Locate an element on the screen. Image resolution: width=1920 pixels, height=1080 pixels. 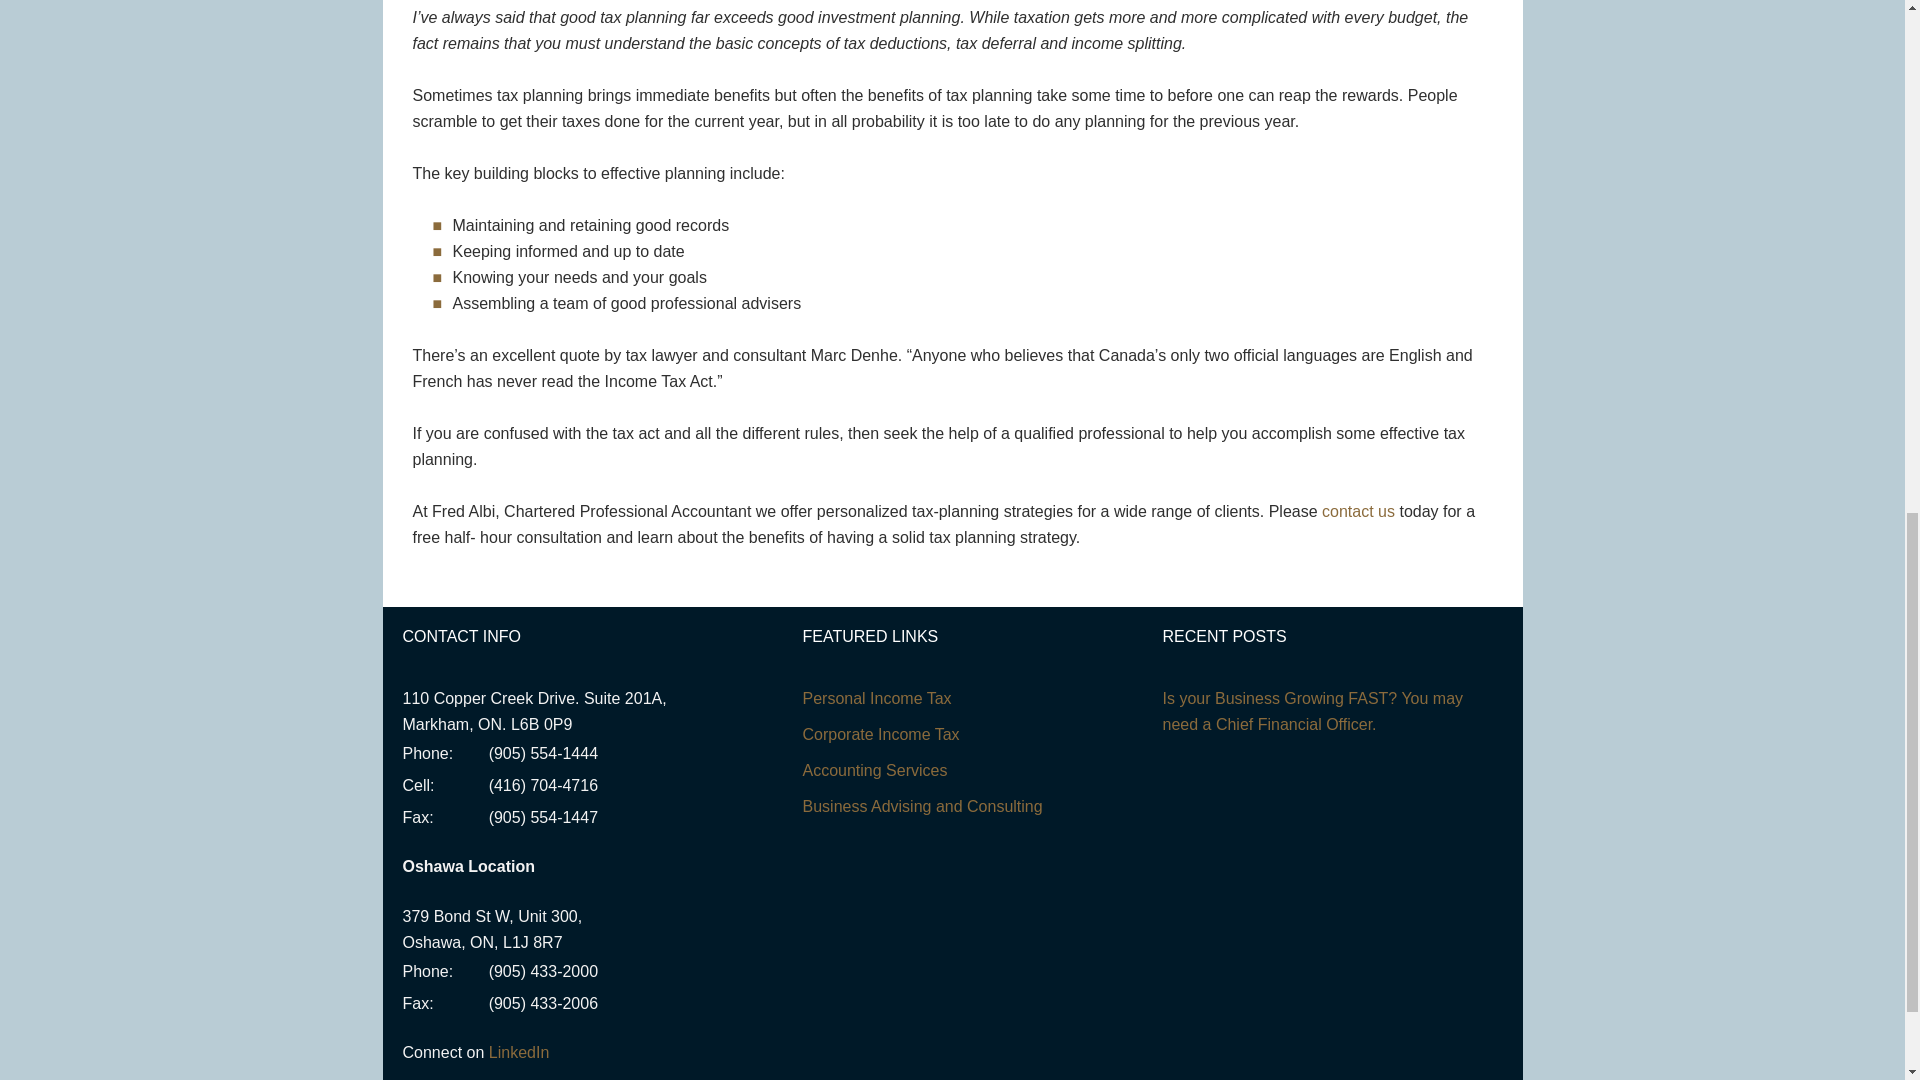
Personal Income Tax is located at coordinates (876, 698).